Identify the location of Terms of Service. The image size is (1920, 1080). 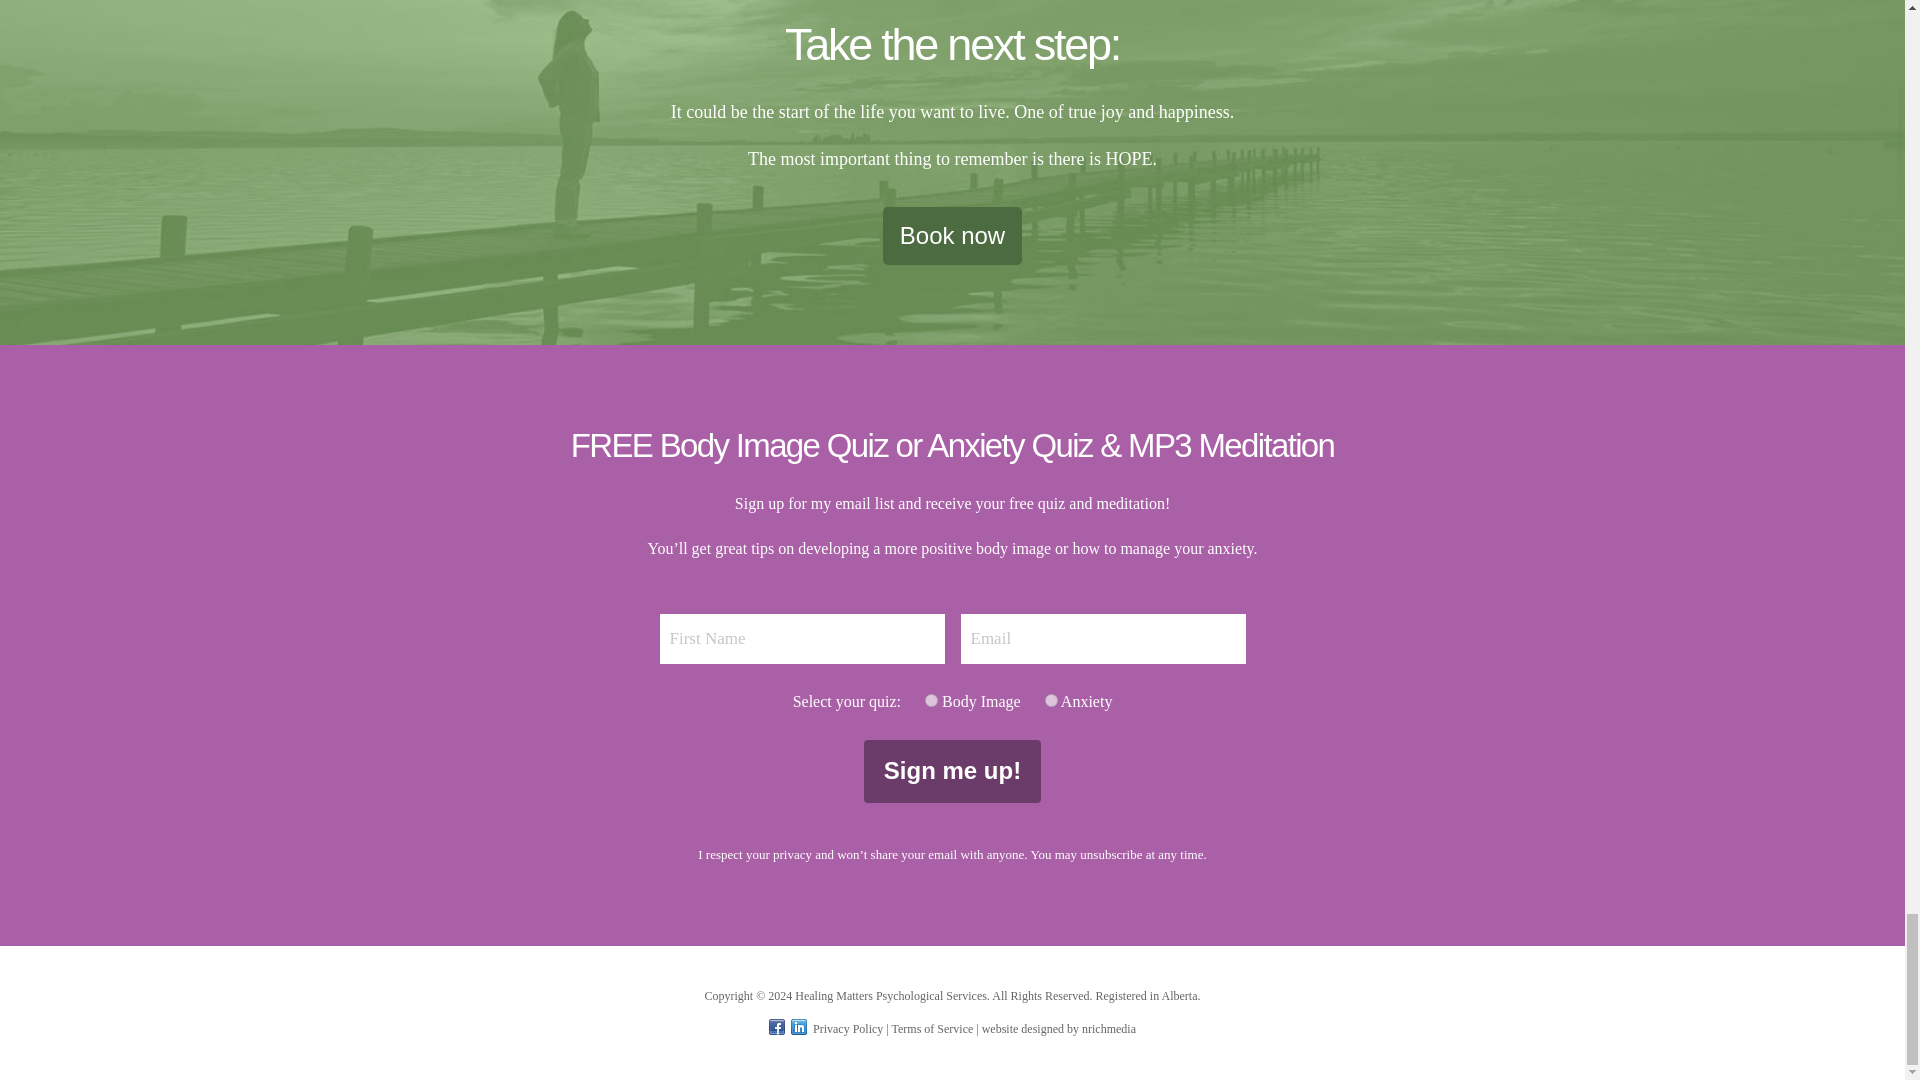
(932, 1029).